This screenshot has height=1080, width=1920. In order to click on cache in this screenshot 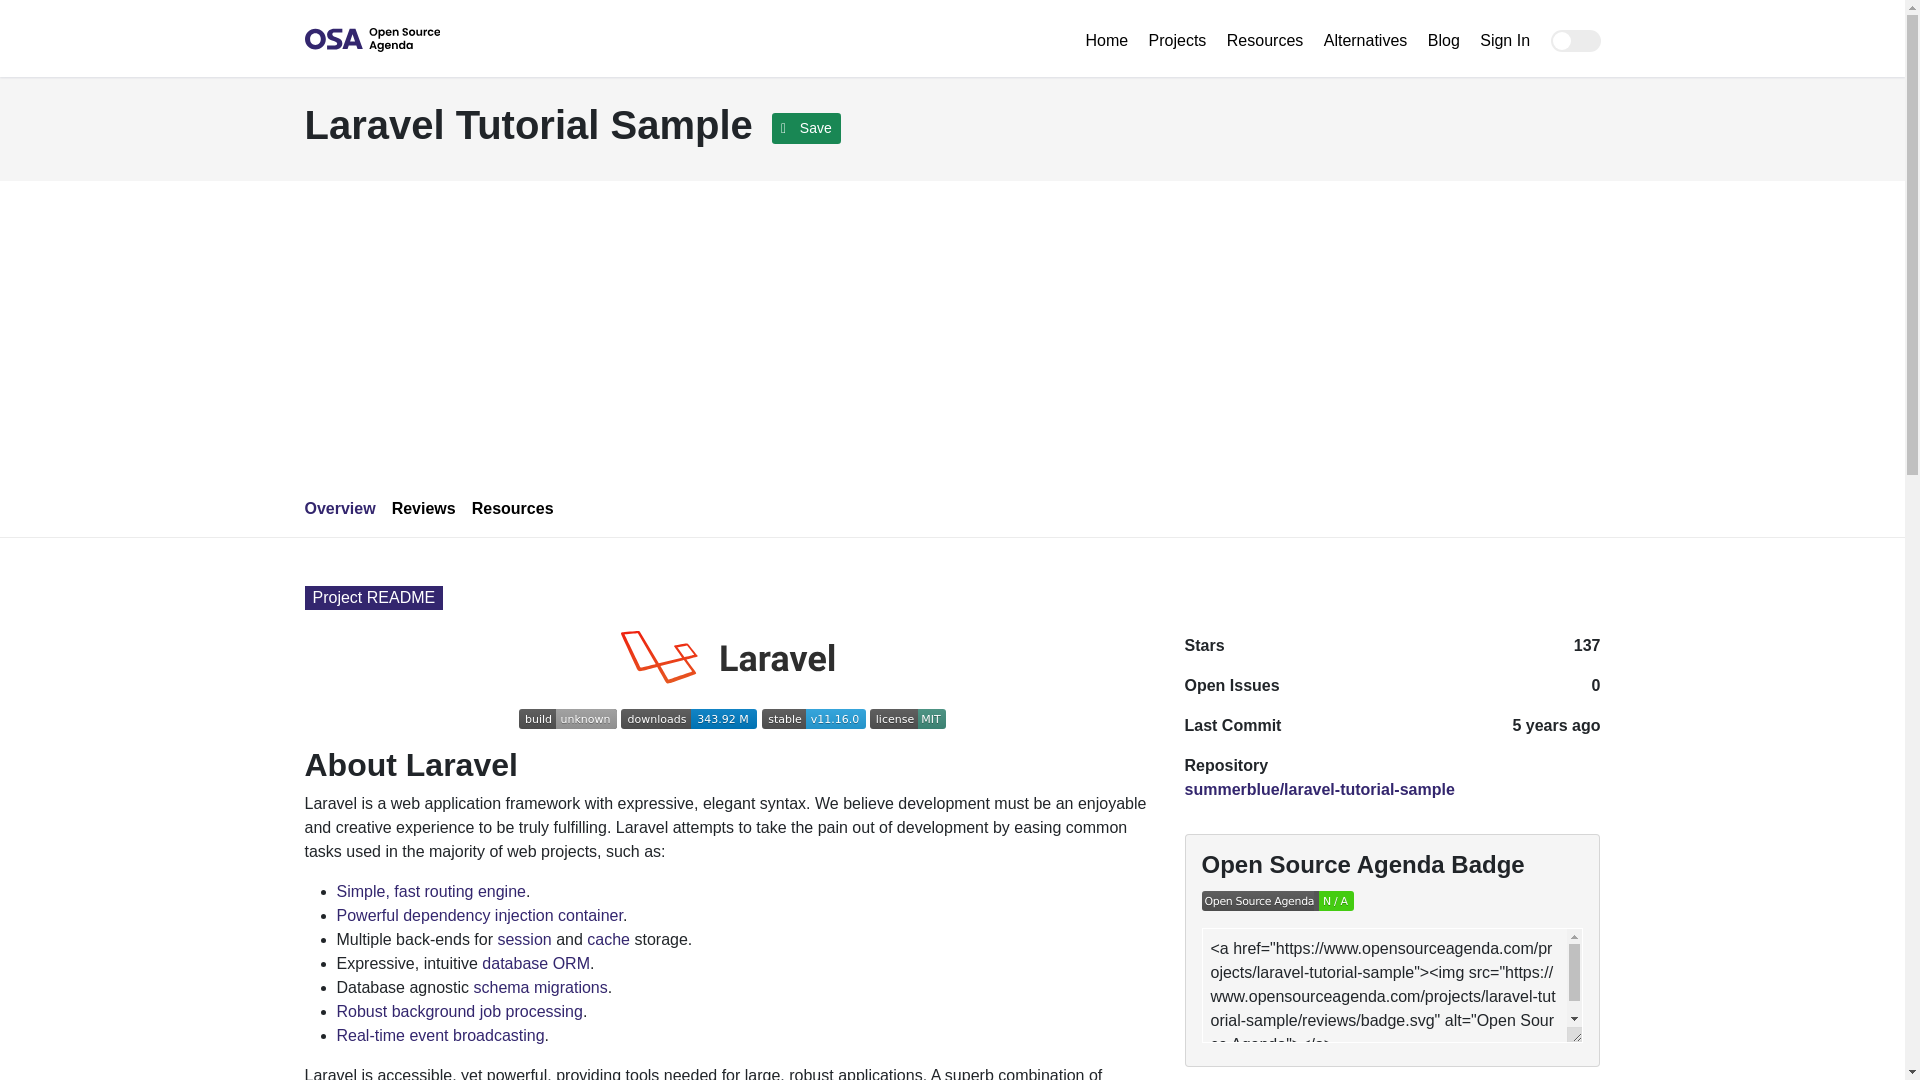, I will do `click(608, 939)`.